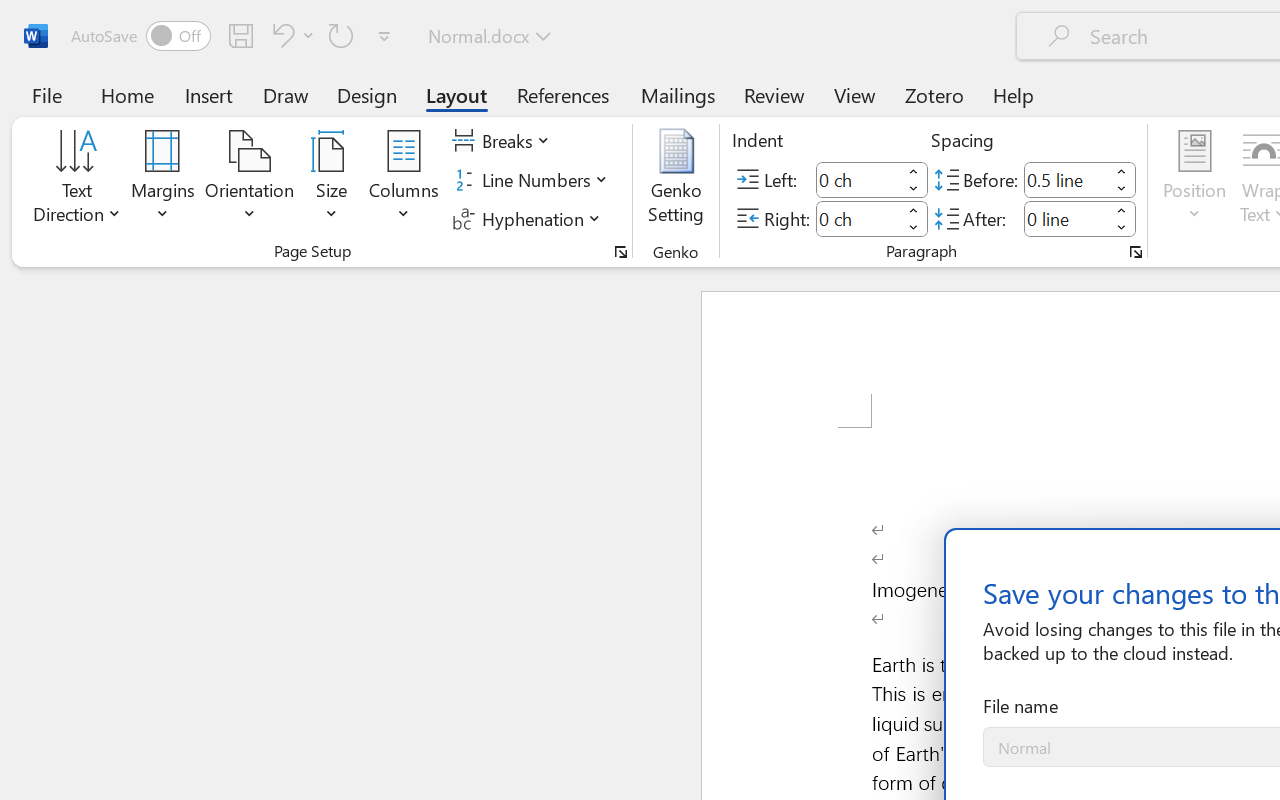  Describe the element at coordinates (341, 35) in the screenshot. I see `Repeat Paragraph Formatting` at that location.